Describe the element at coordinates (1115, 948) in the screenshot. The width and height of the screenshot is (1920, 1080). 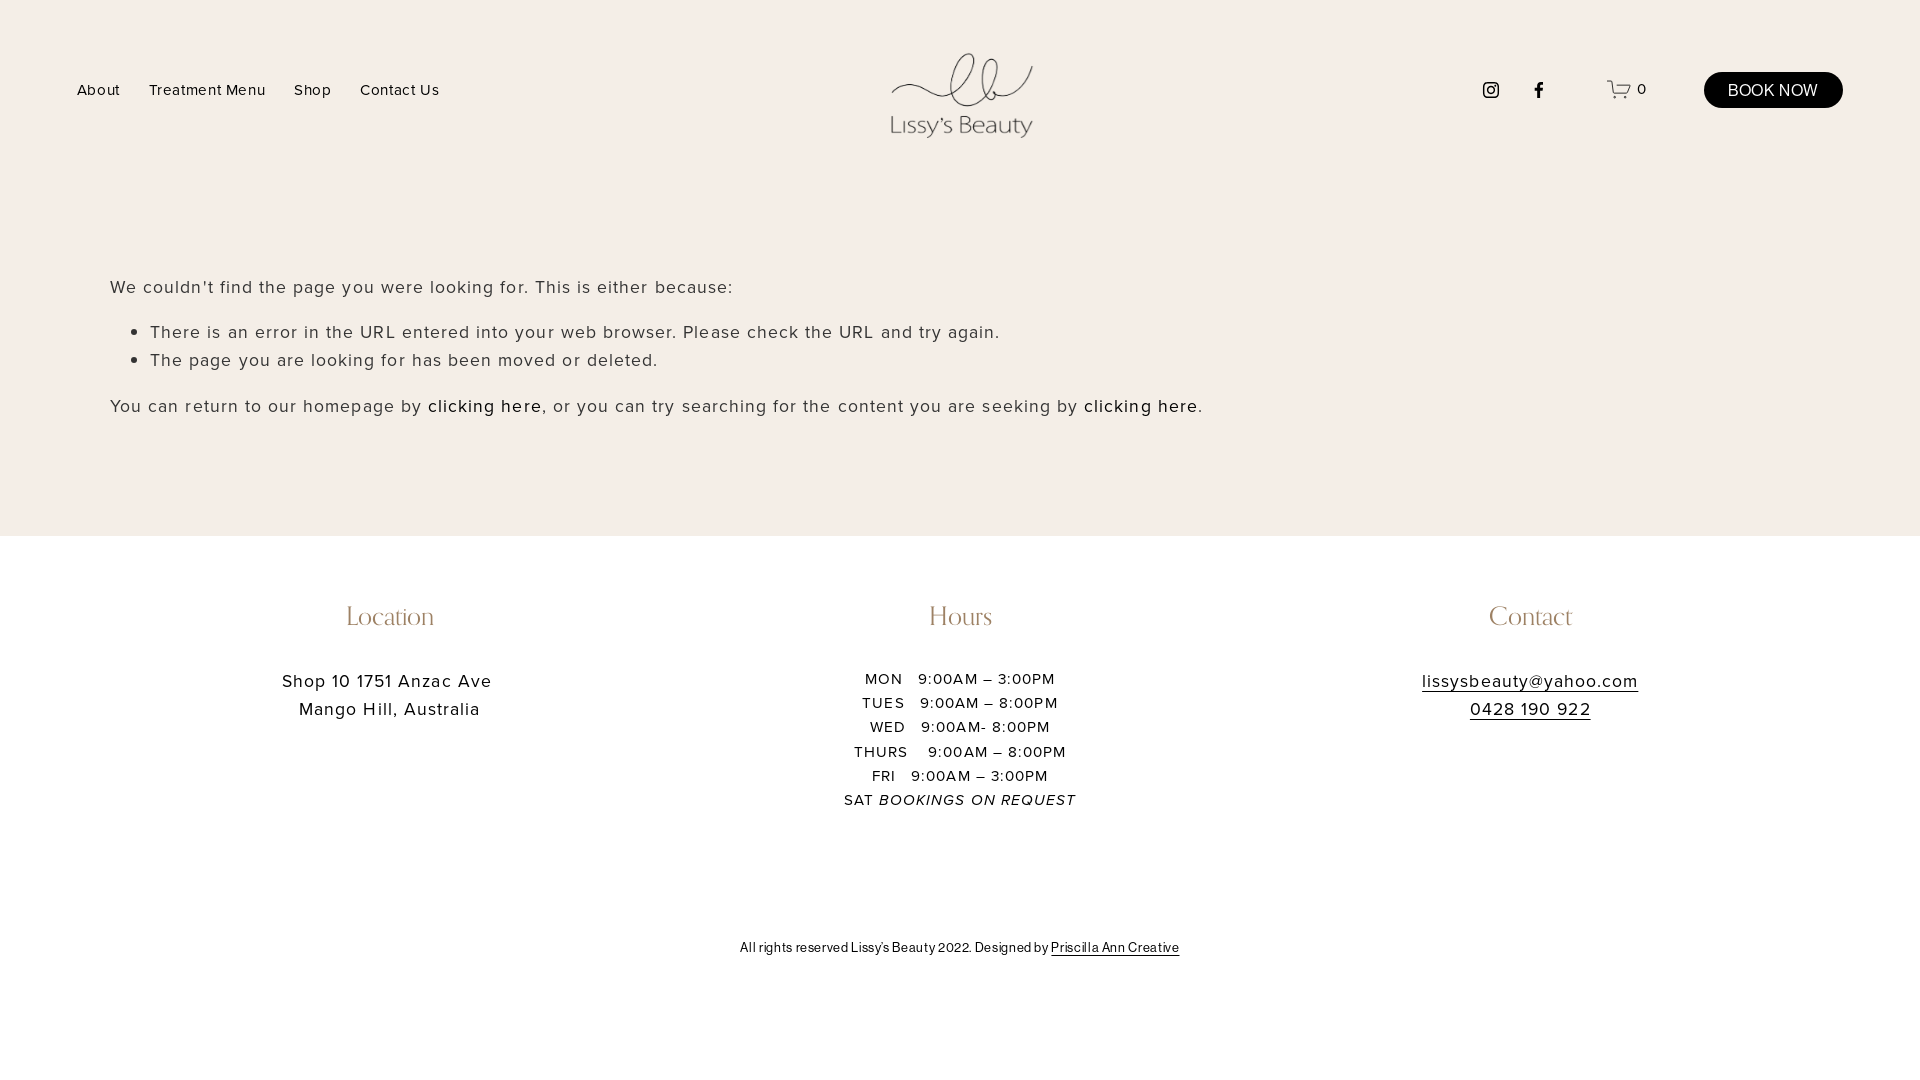
I see `Priscilla Ann Creative` at that location.